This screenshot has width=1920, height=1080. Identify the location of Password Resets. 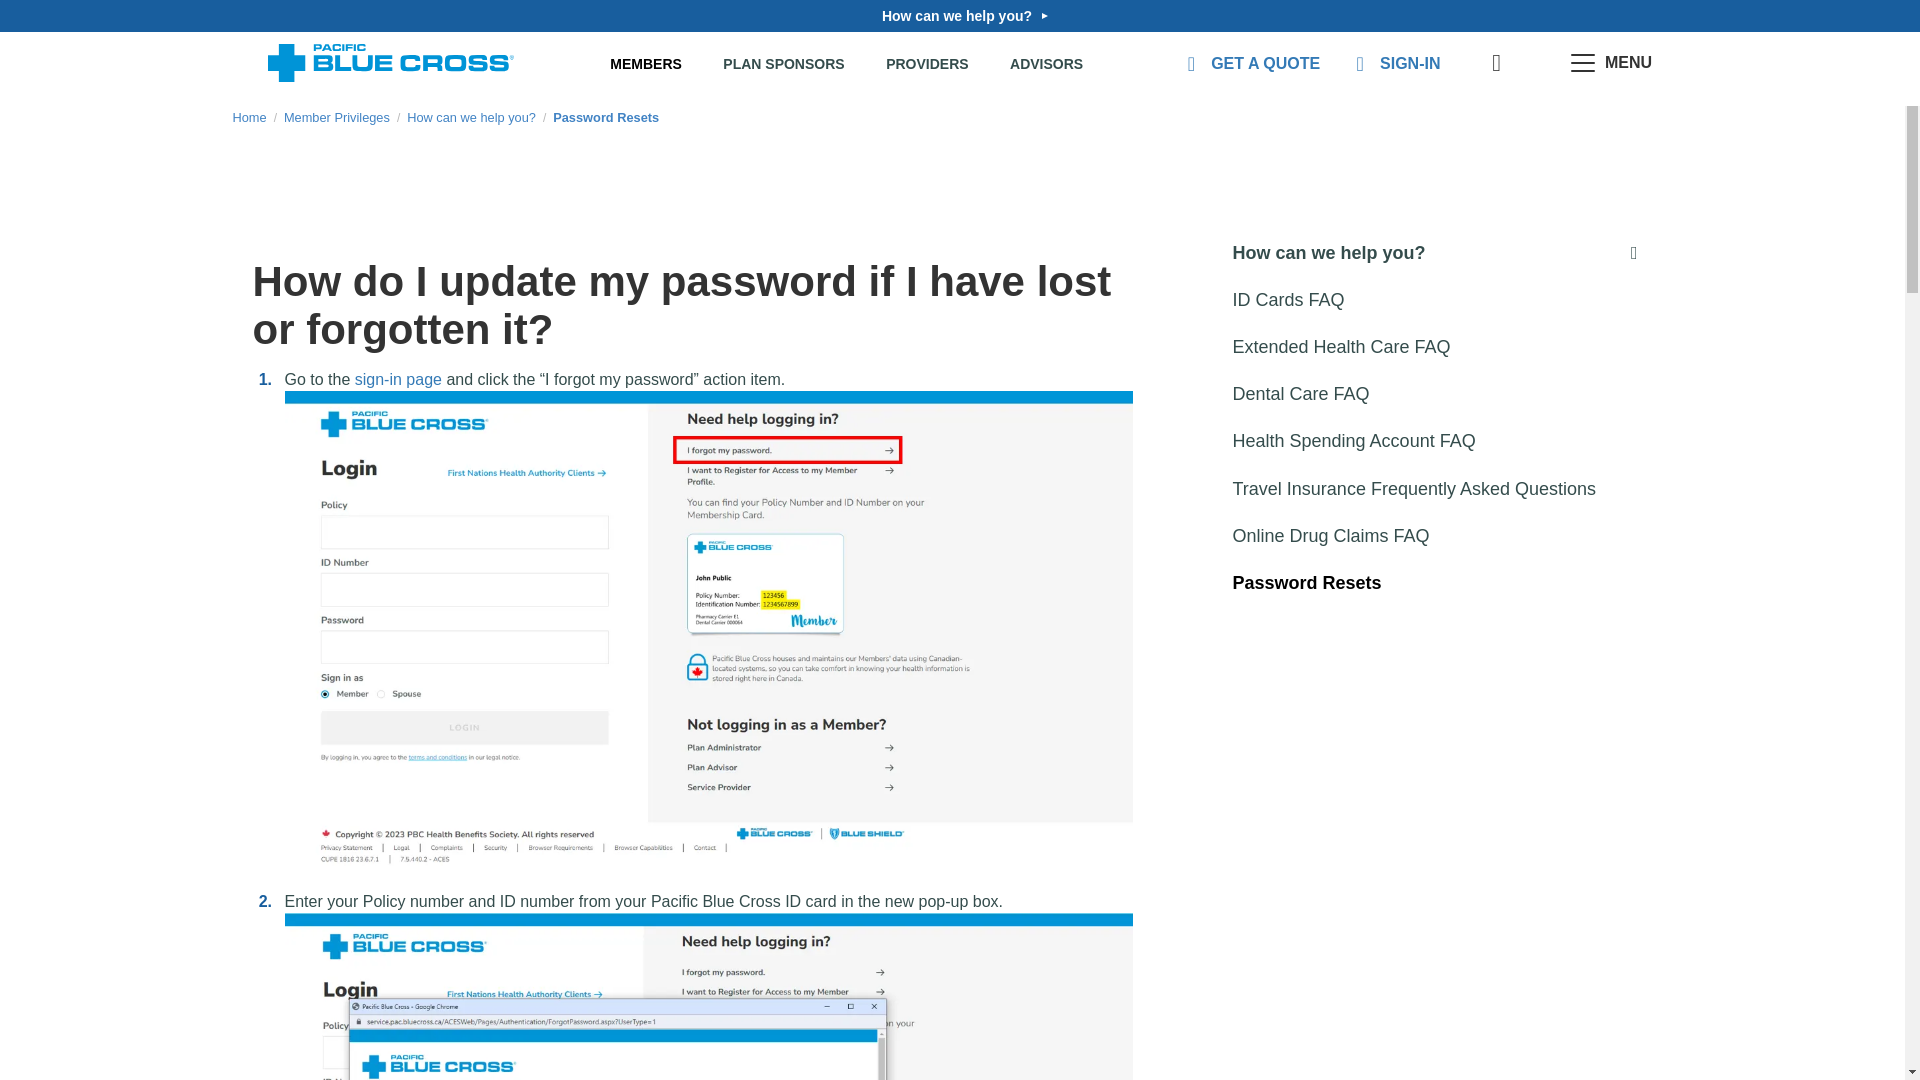
(605, 118).